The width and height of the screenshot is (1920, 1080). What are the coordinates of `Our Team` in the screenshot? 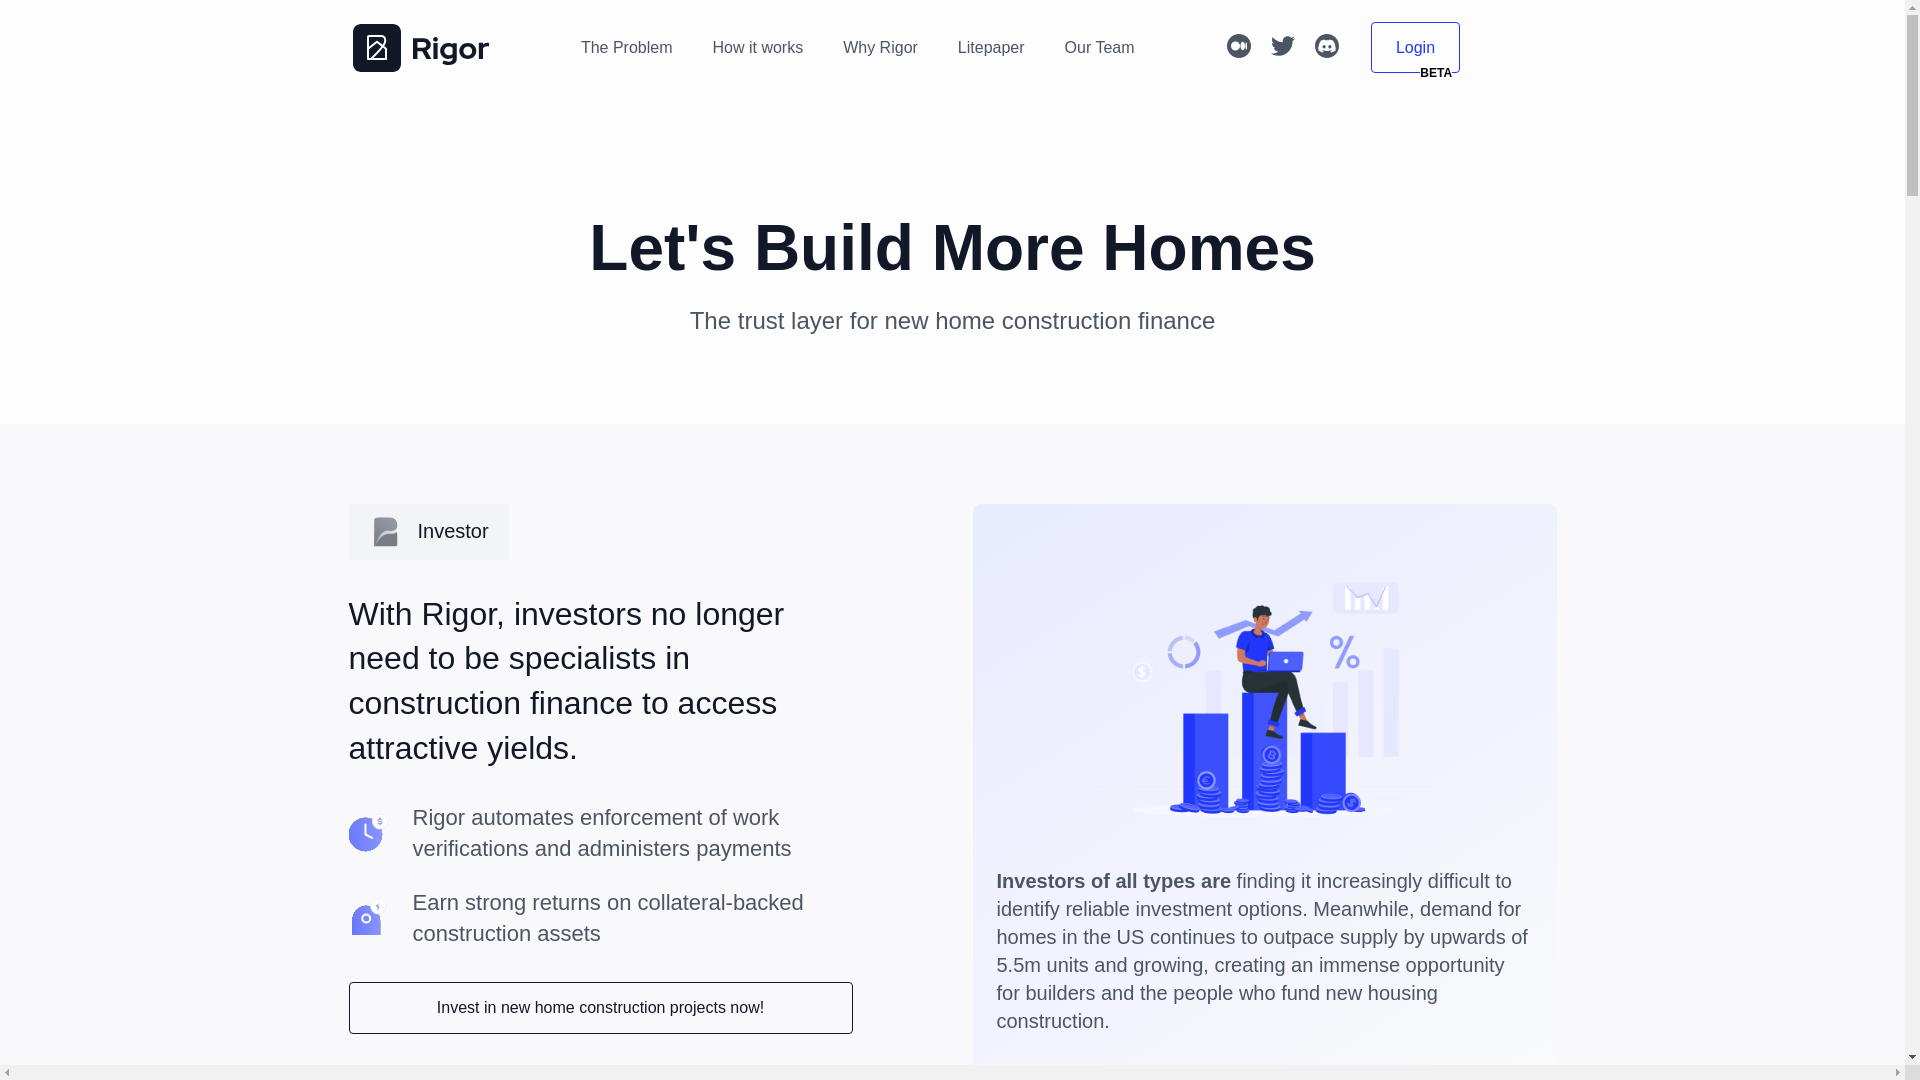 It's located at (1100, 48).